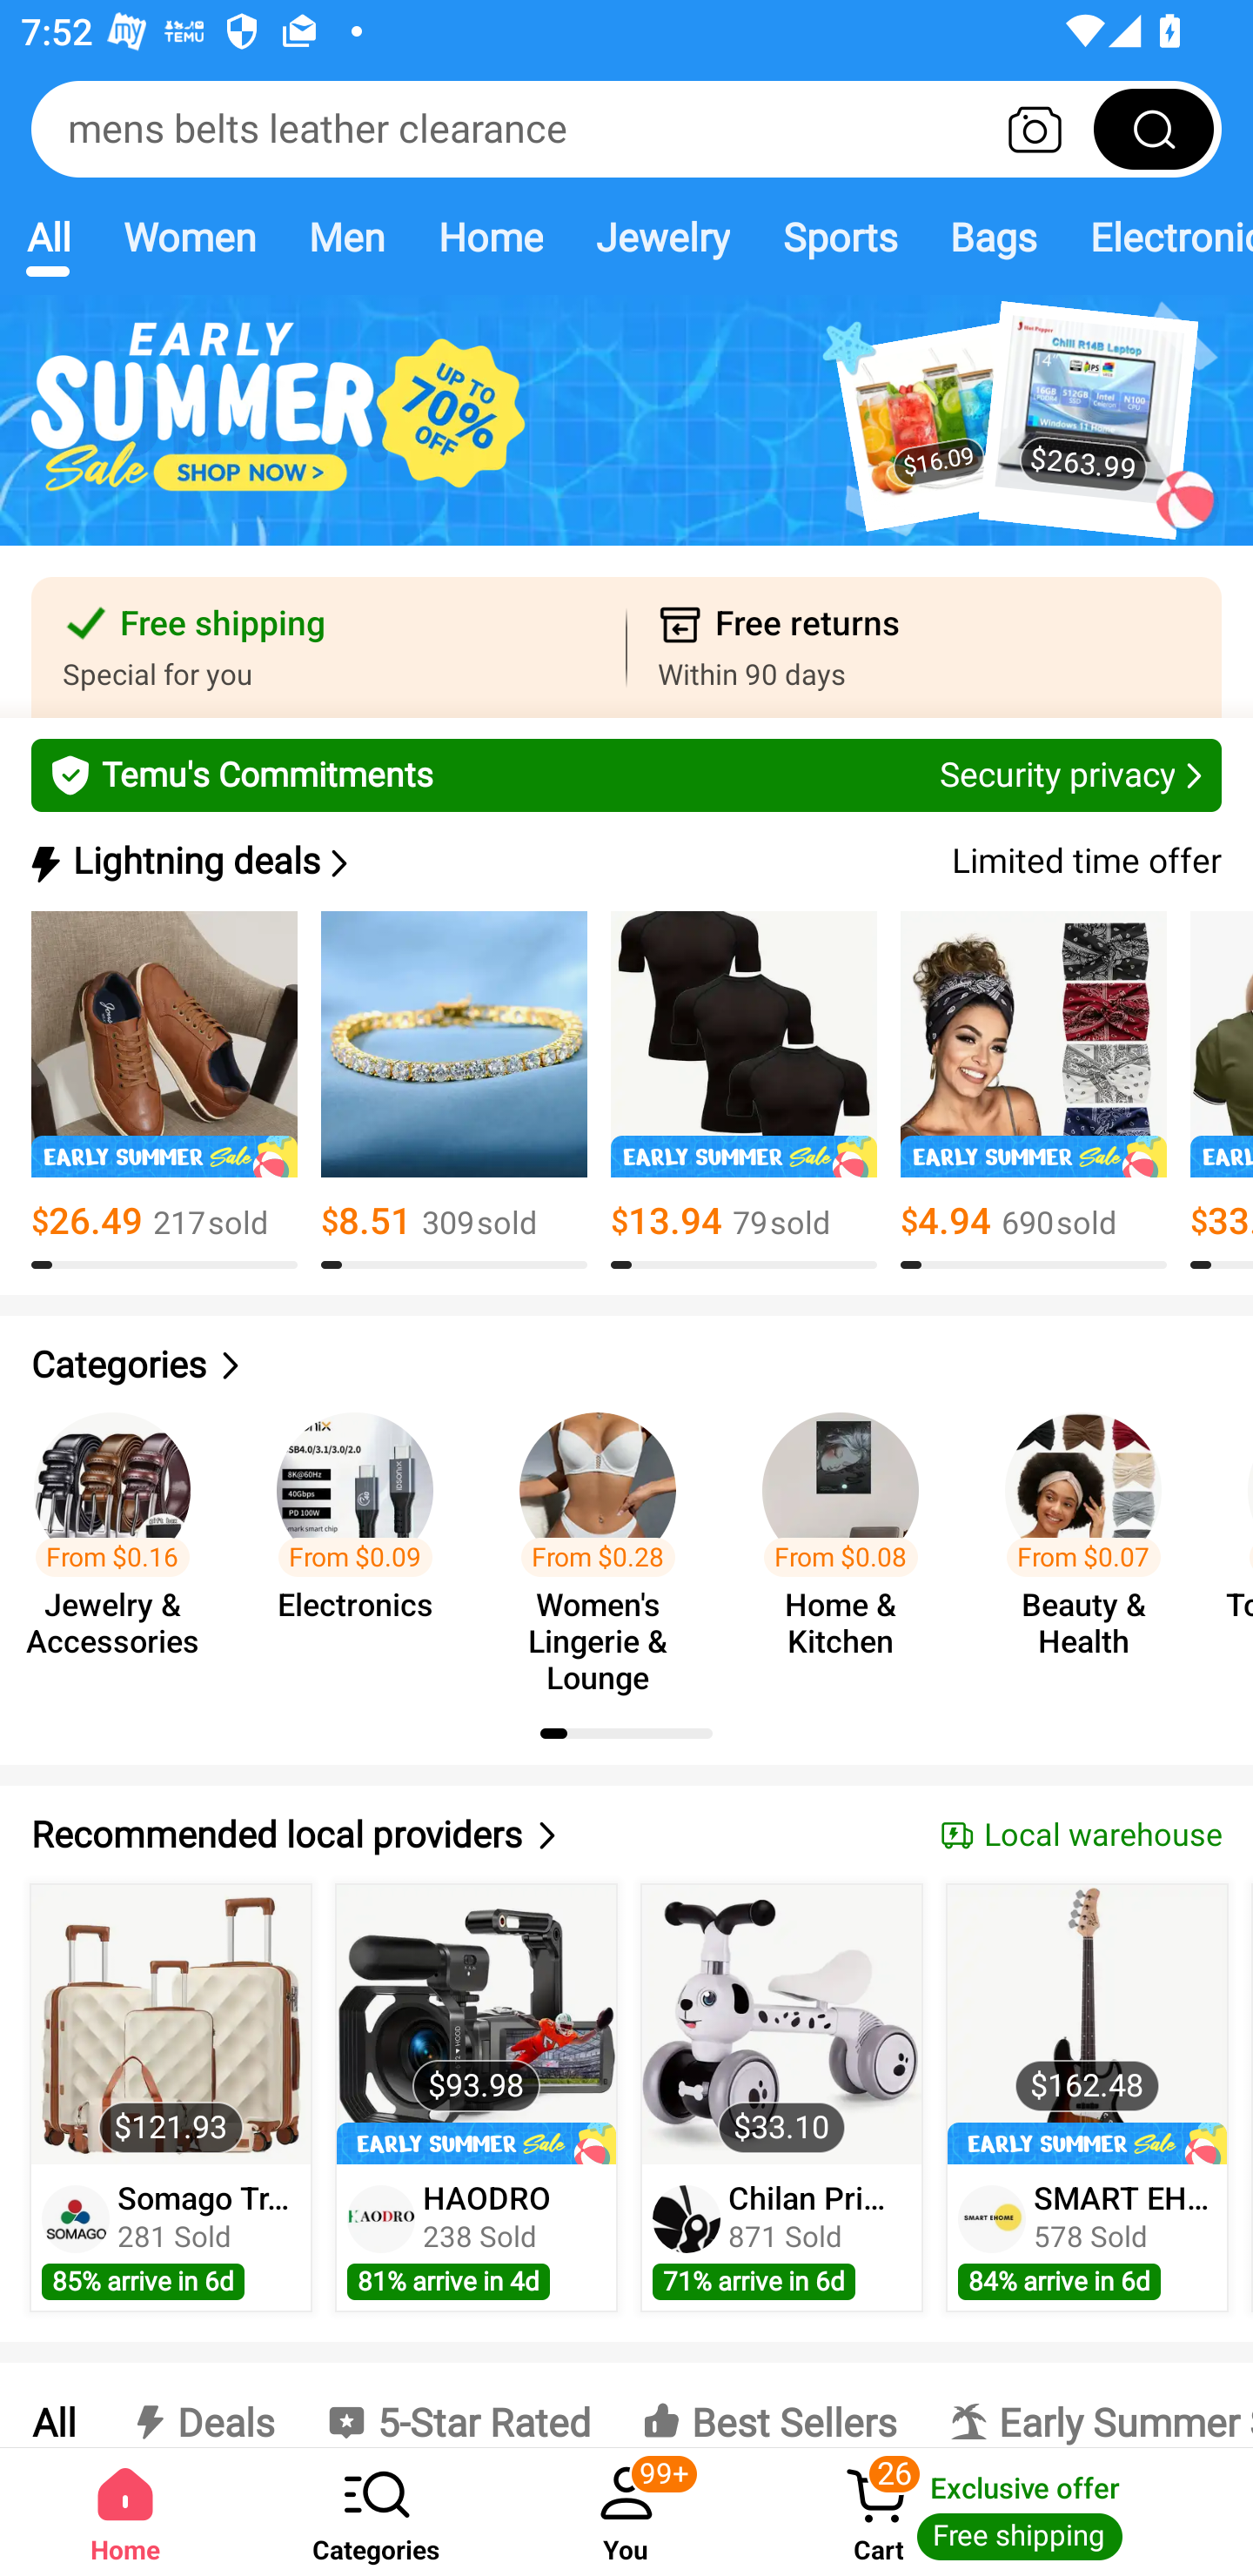  What do you see at coordinates (190, 237) in the screenshot?
I see `Women` at bounding box center [190, 237].